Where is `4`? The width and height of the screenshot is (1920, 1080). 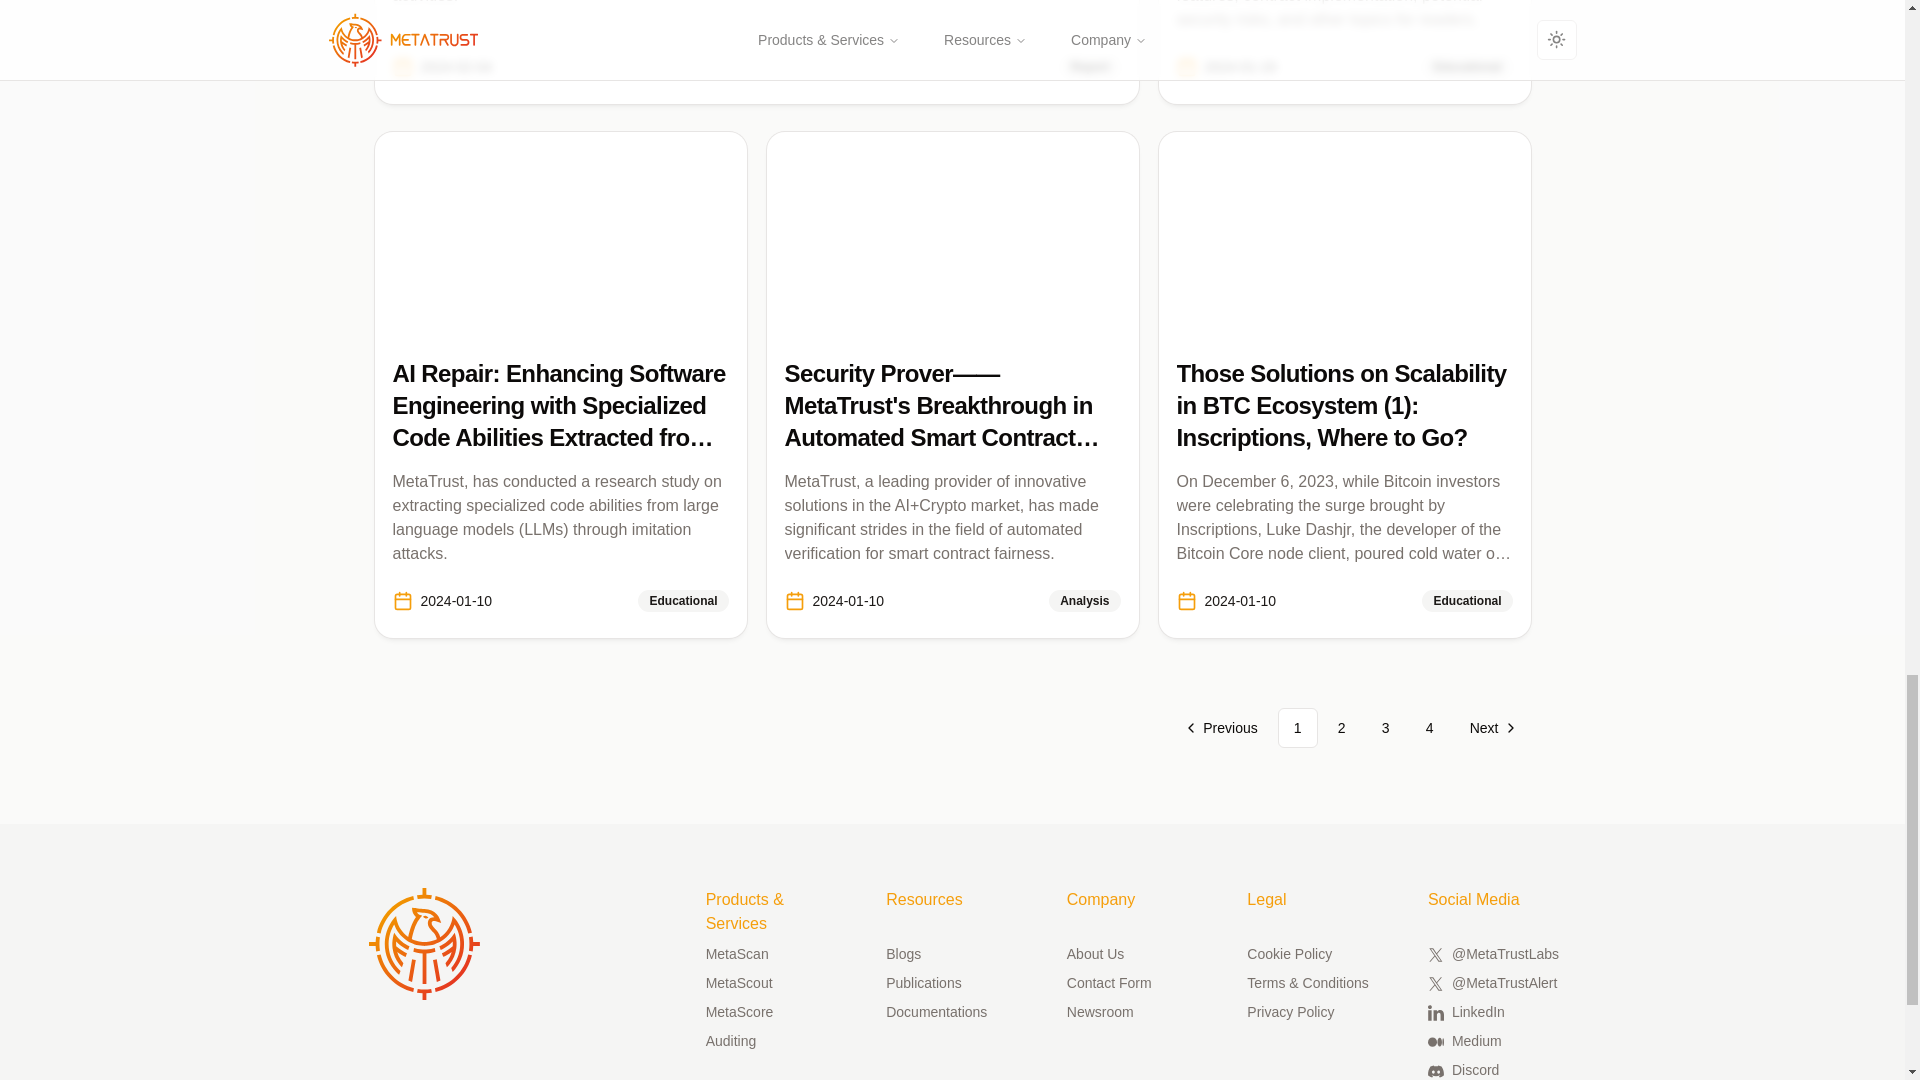
4 is located at coordinates (1429, 728).